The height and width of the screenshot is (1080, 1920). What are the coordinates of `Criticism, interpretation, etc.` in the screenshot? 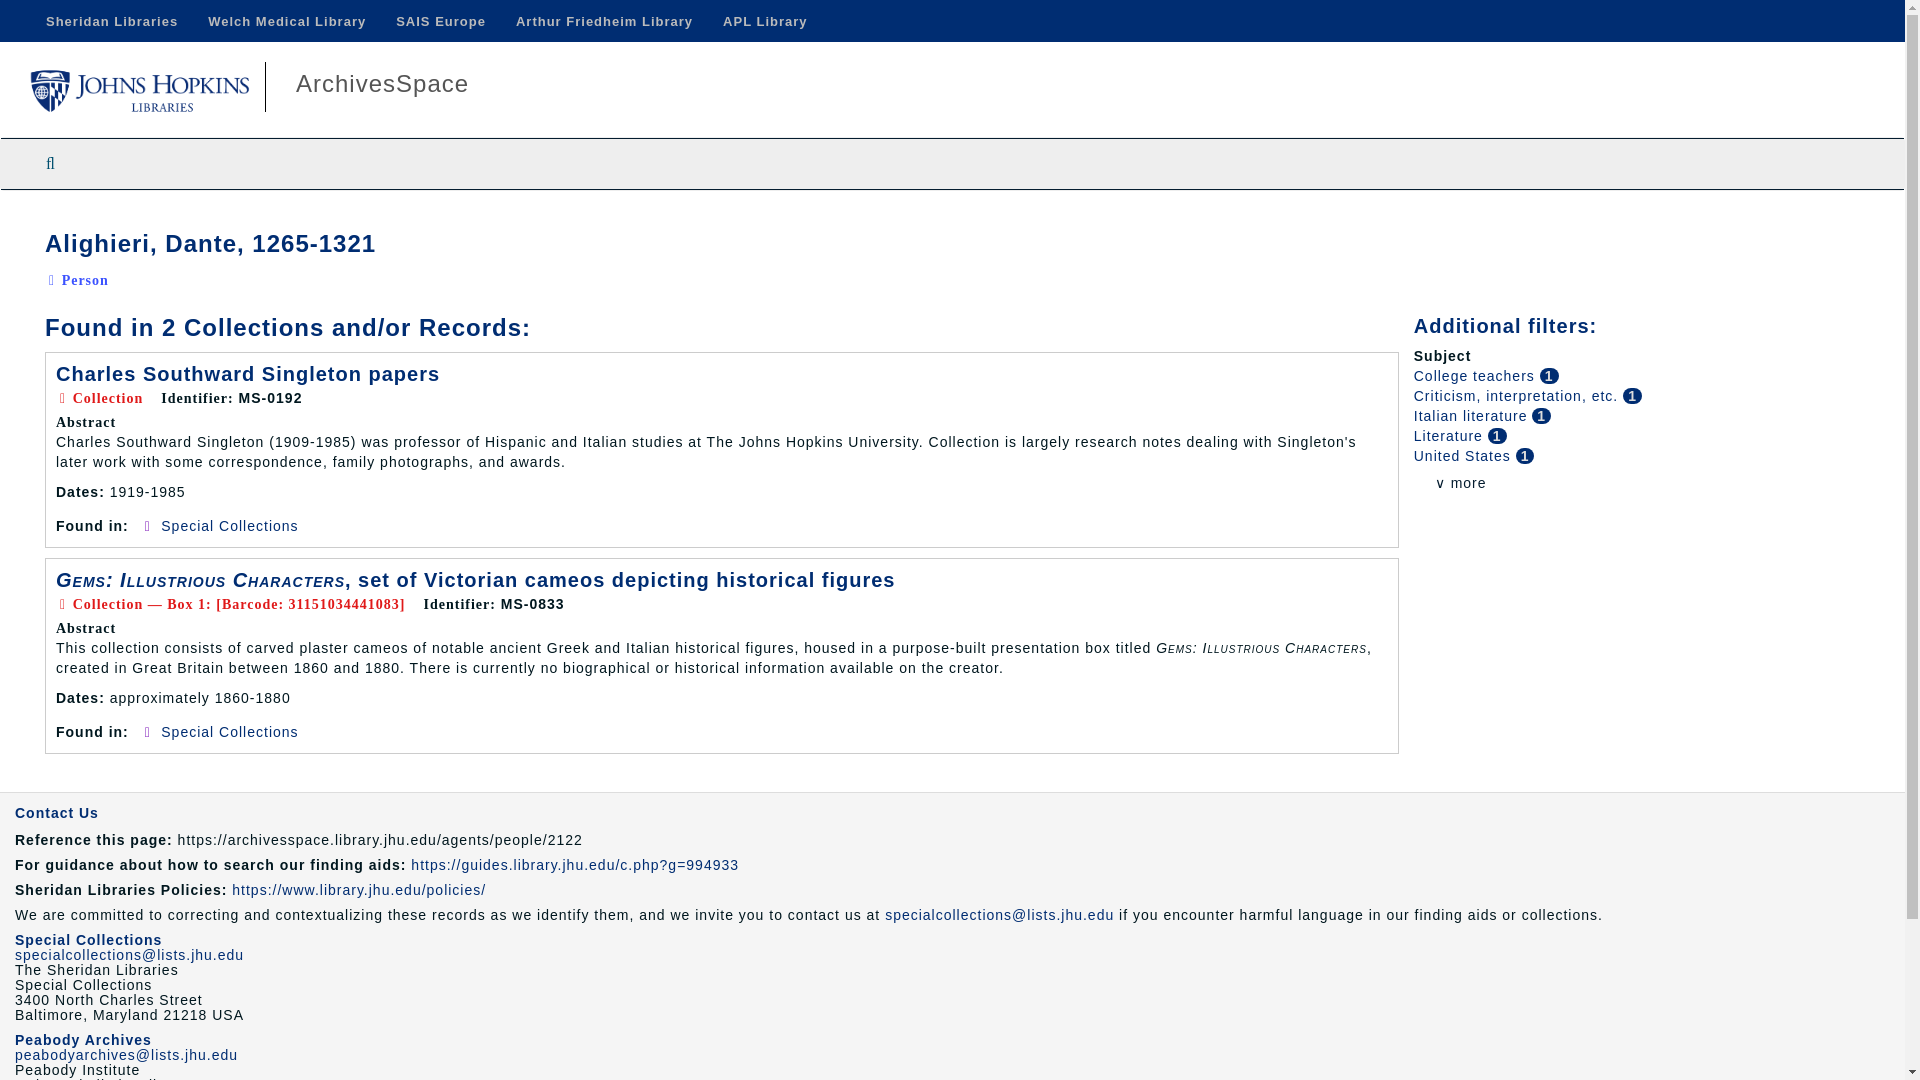 It's located at (1518, 395).